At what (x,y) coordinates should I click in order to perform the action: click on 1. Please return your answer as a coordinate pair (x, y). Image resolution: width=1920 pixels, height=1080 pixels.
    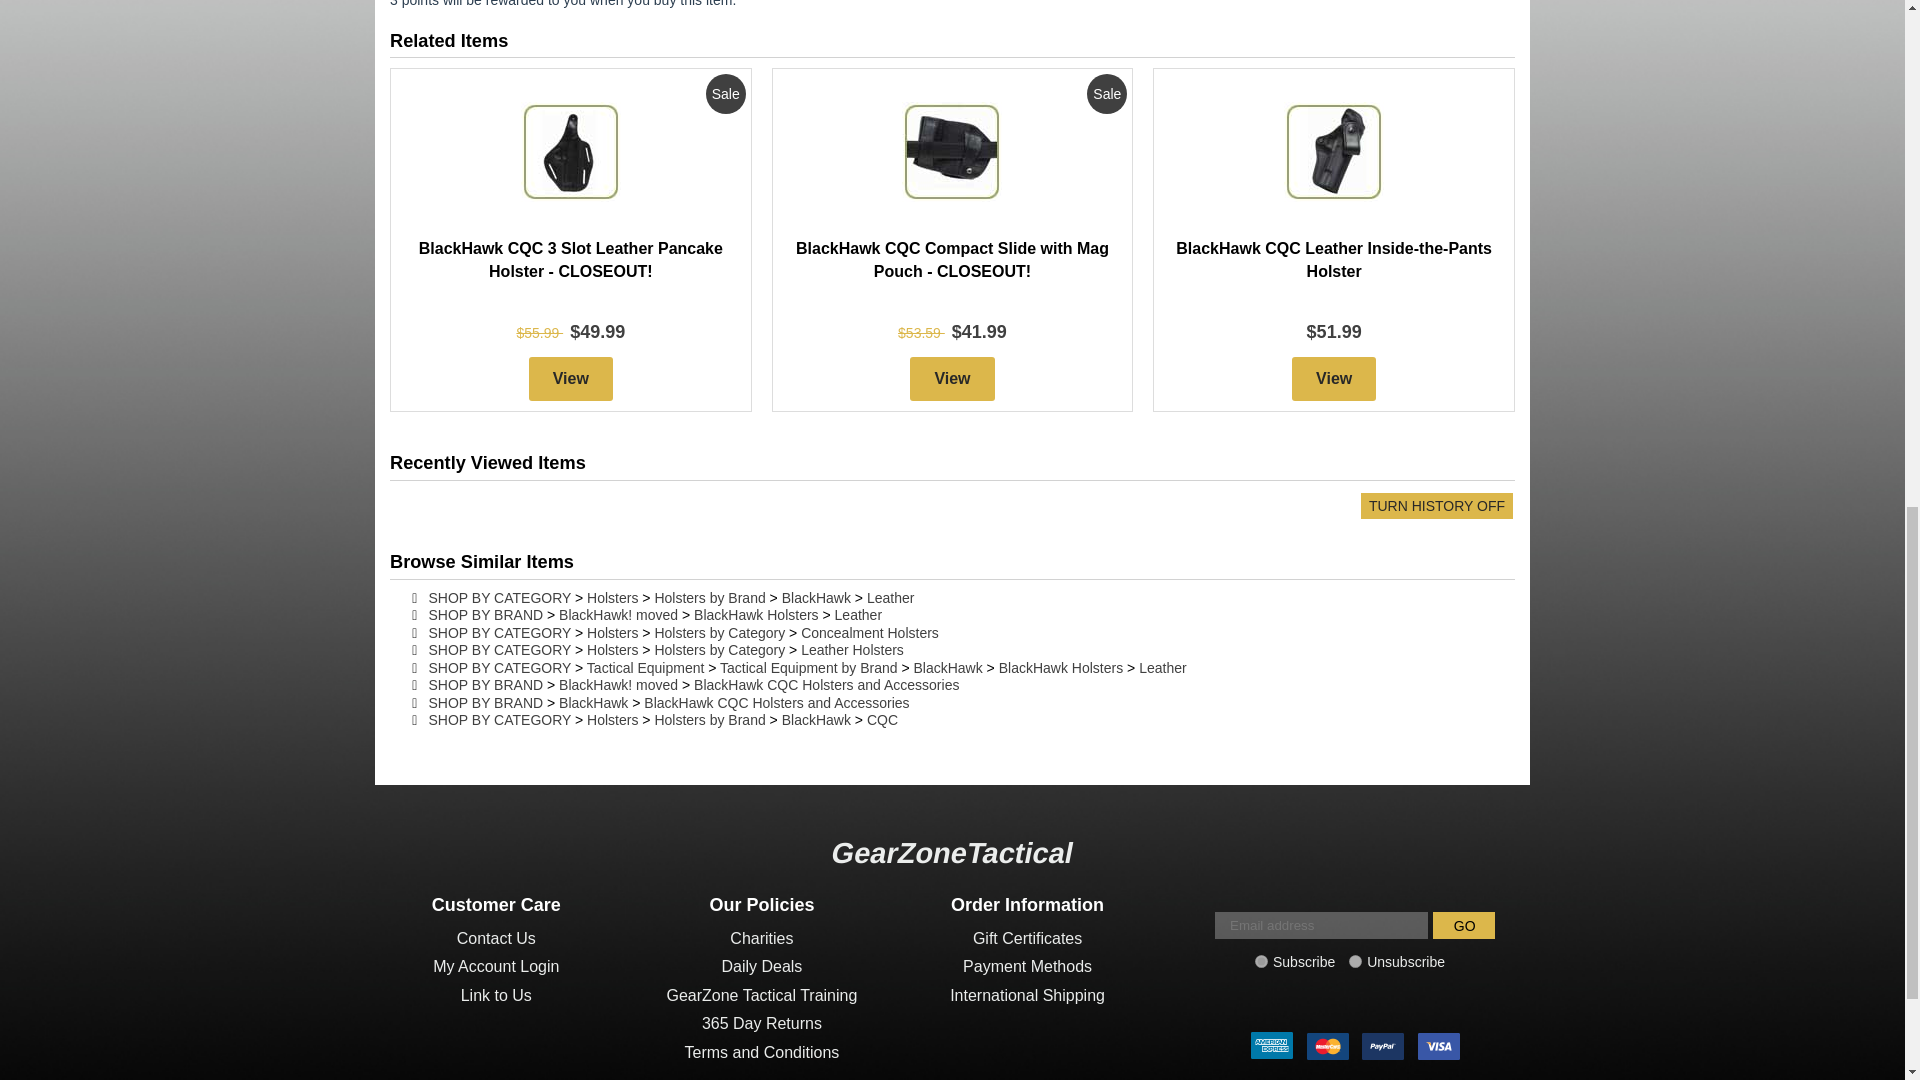
    Looking at the image, I should click on (1261, 960).